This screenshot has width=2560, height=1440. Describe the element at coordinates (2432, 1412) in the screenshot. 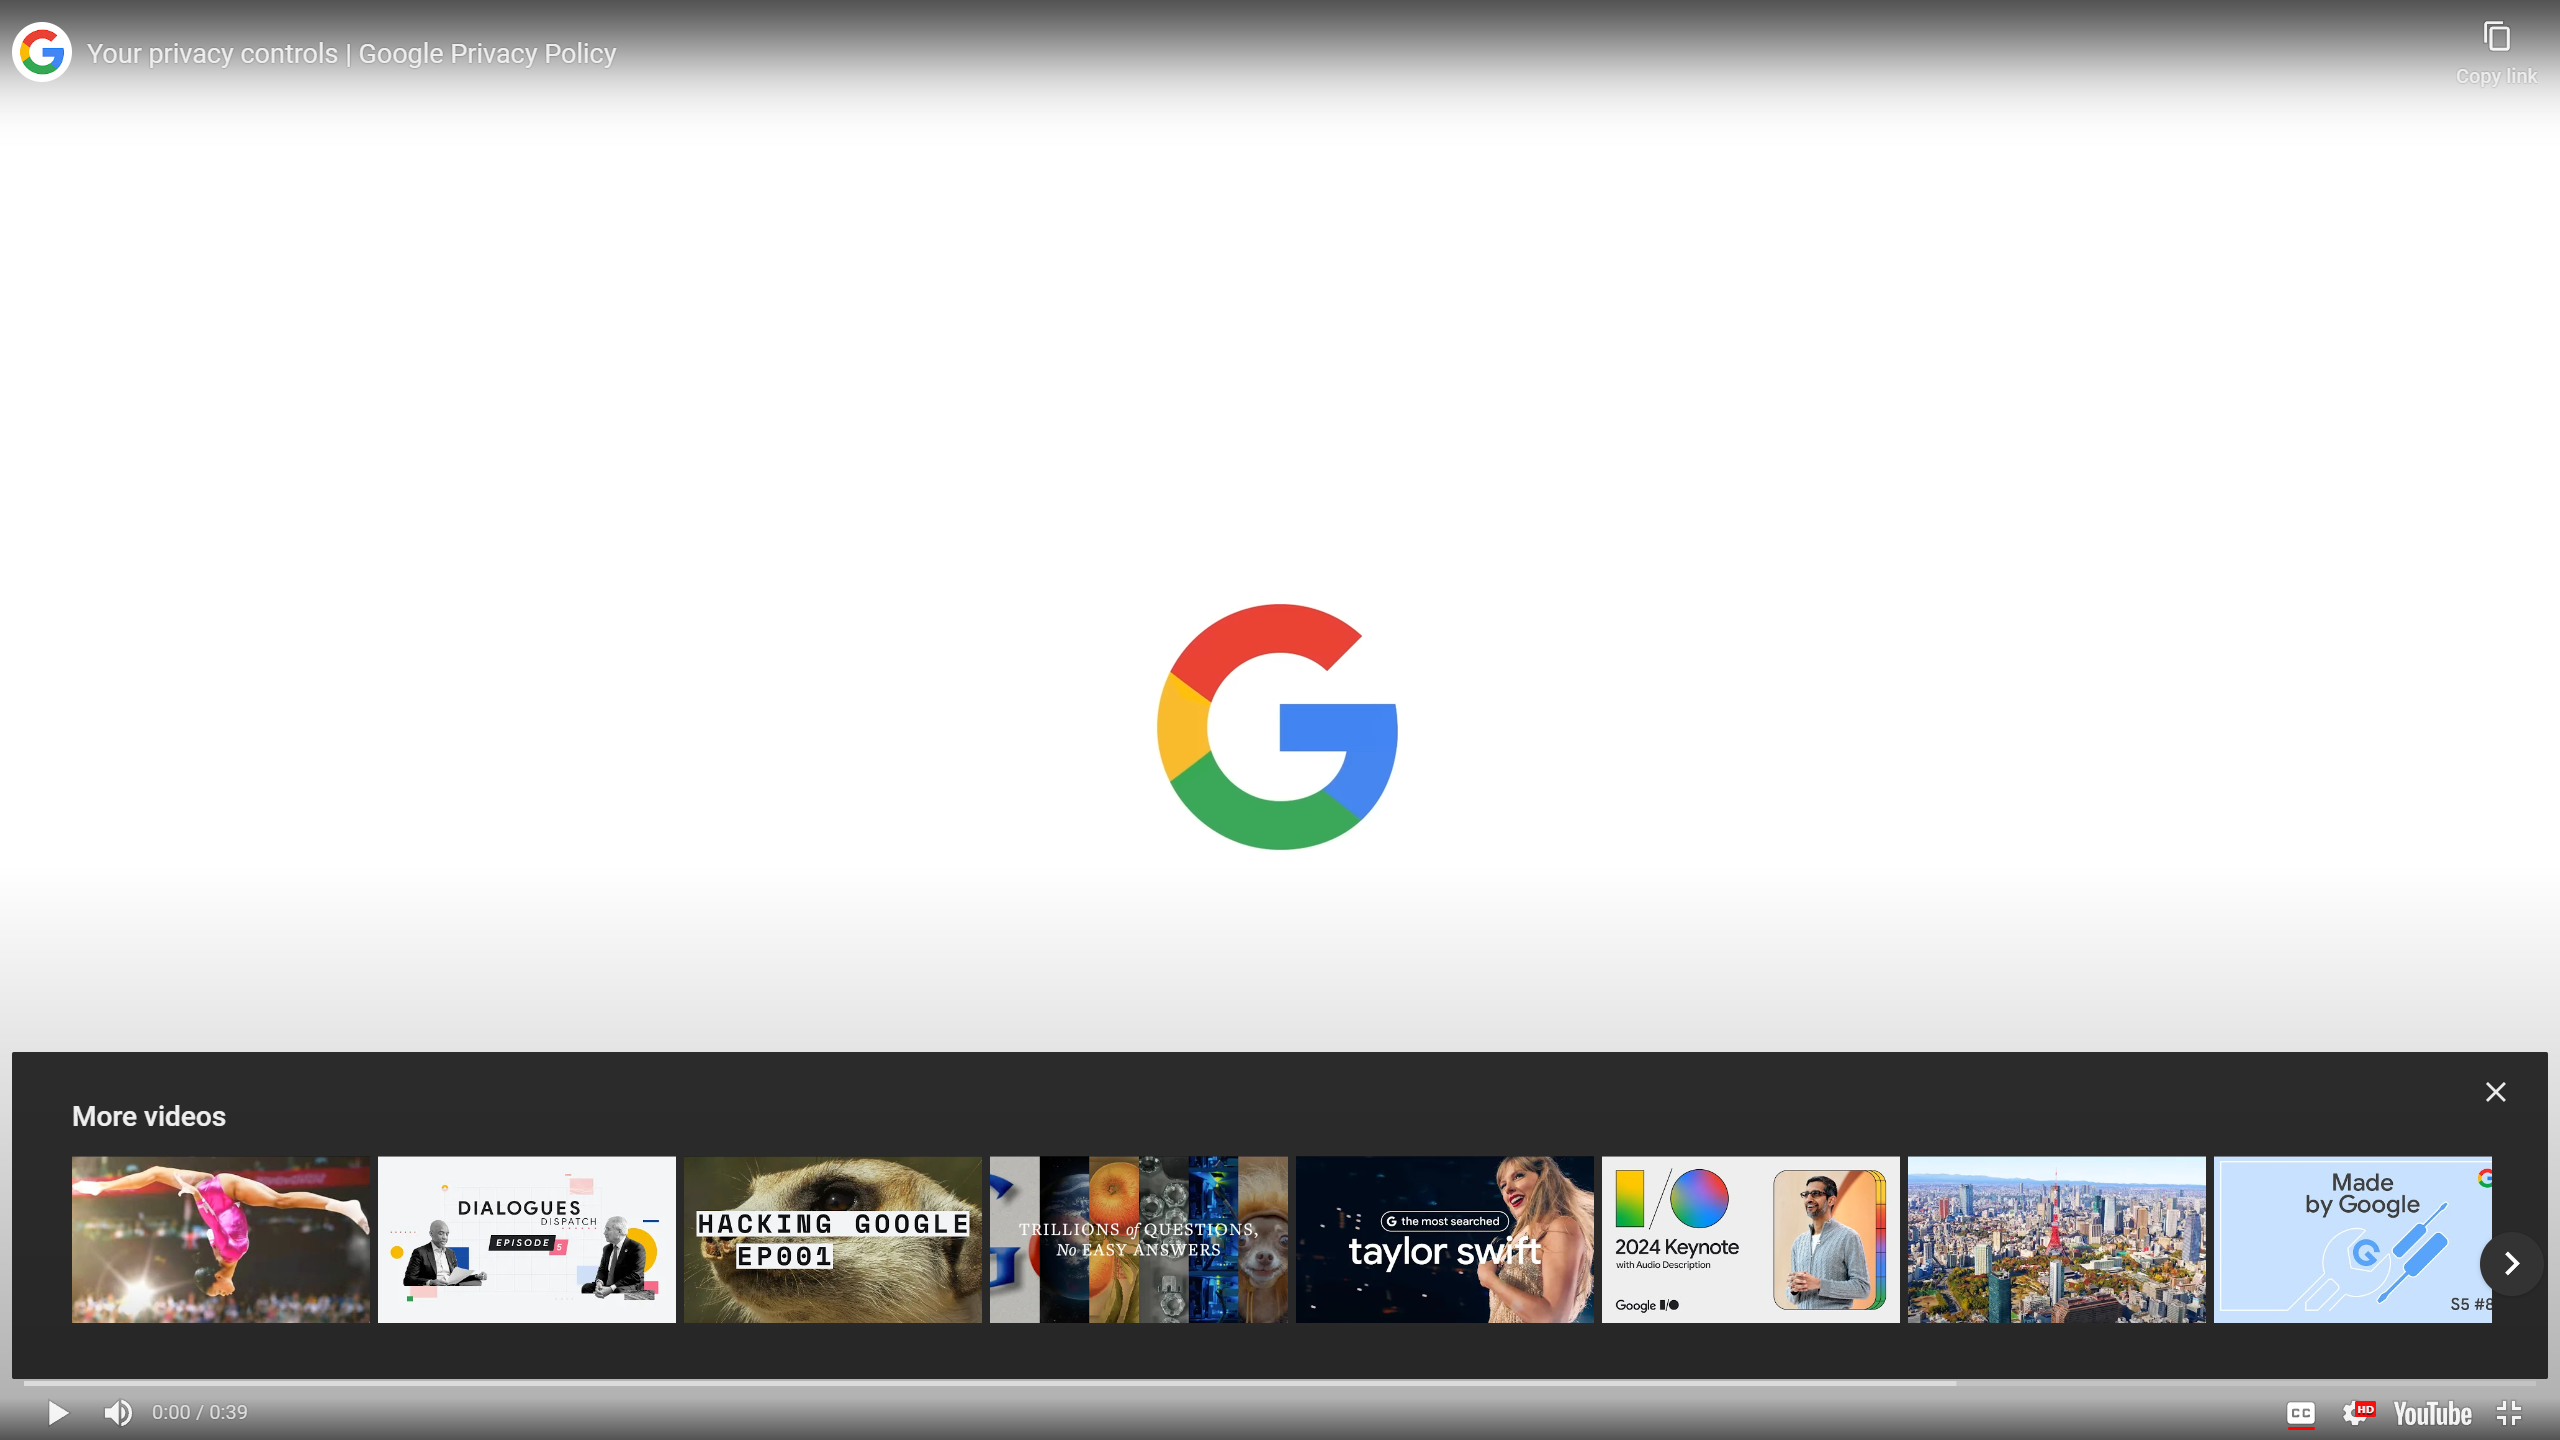

I see `Watch on YouTube` at that location.